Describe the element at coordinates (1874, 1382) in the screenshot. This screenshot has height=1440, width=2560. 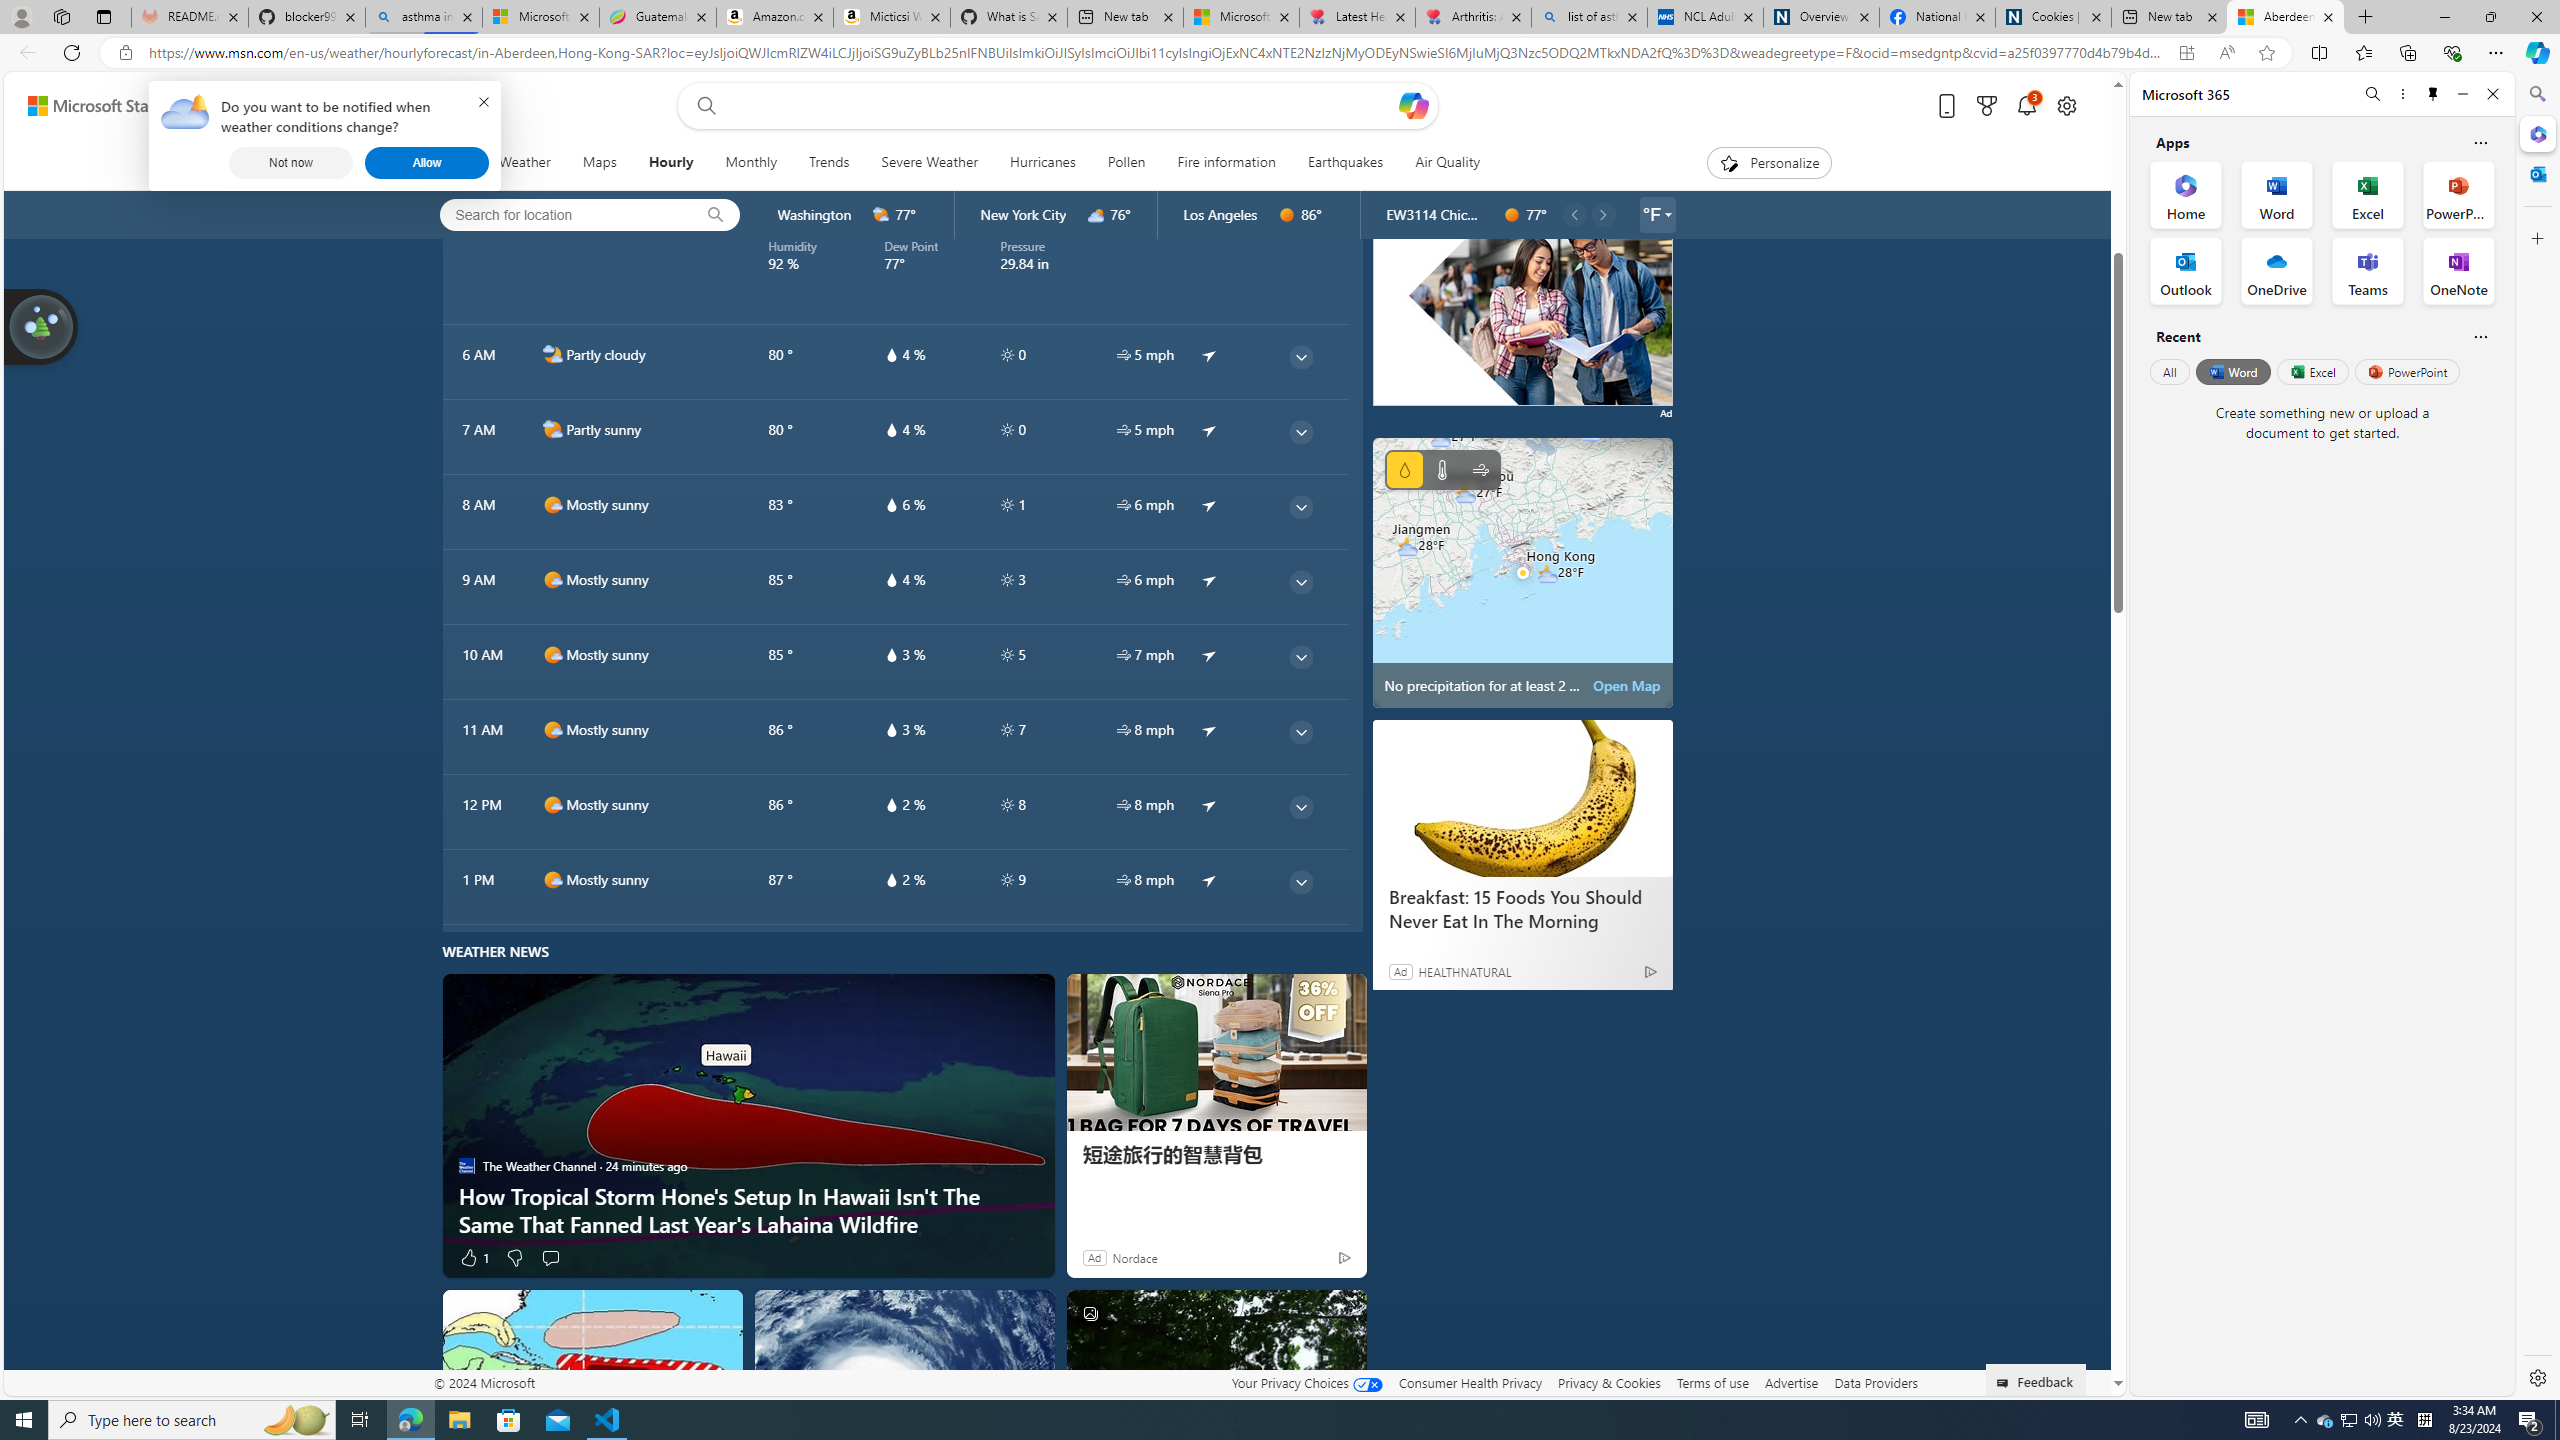
I see `Data Providers` at that location.